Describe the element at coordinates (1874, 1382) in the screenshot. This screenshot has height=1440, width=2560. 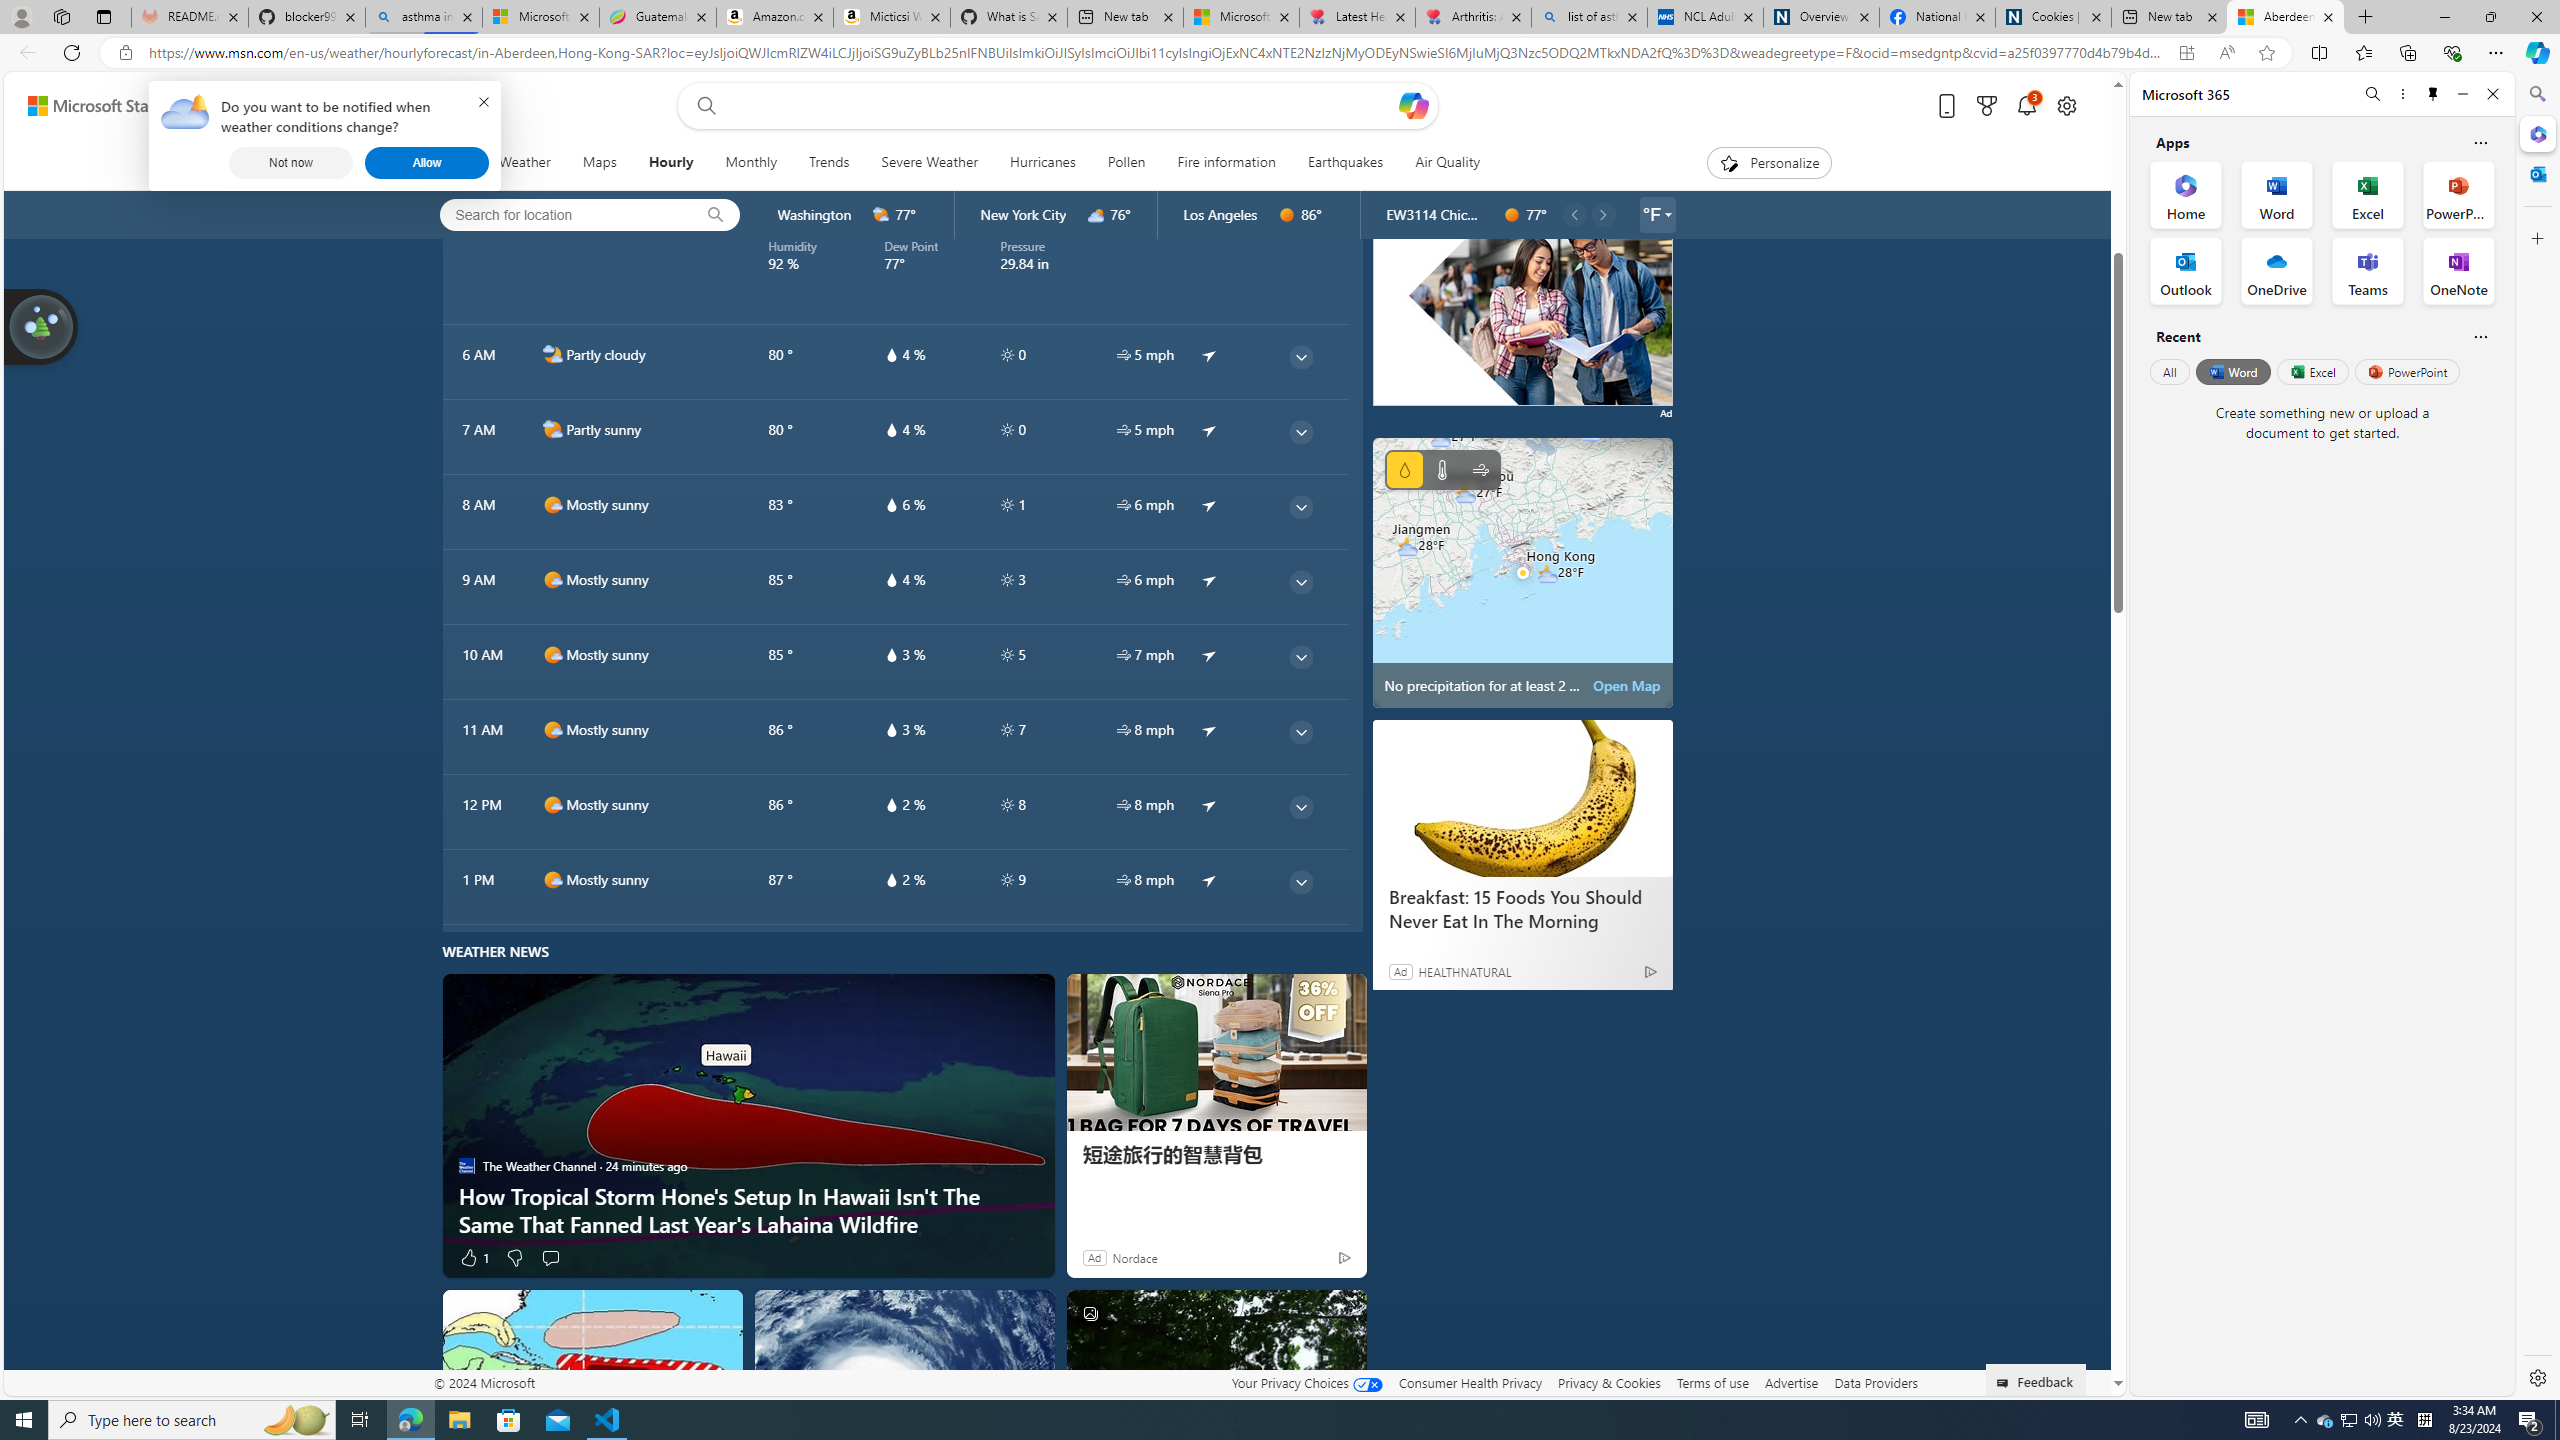
I see `Data Providers` at that location.